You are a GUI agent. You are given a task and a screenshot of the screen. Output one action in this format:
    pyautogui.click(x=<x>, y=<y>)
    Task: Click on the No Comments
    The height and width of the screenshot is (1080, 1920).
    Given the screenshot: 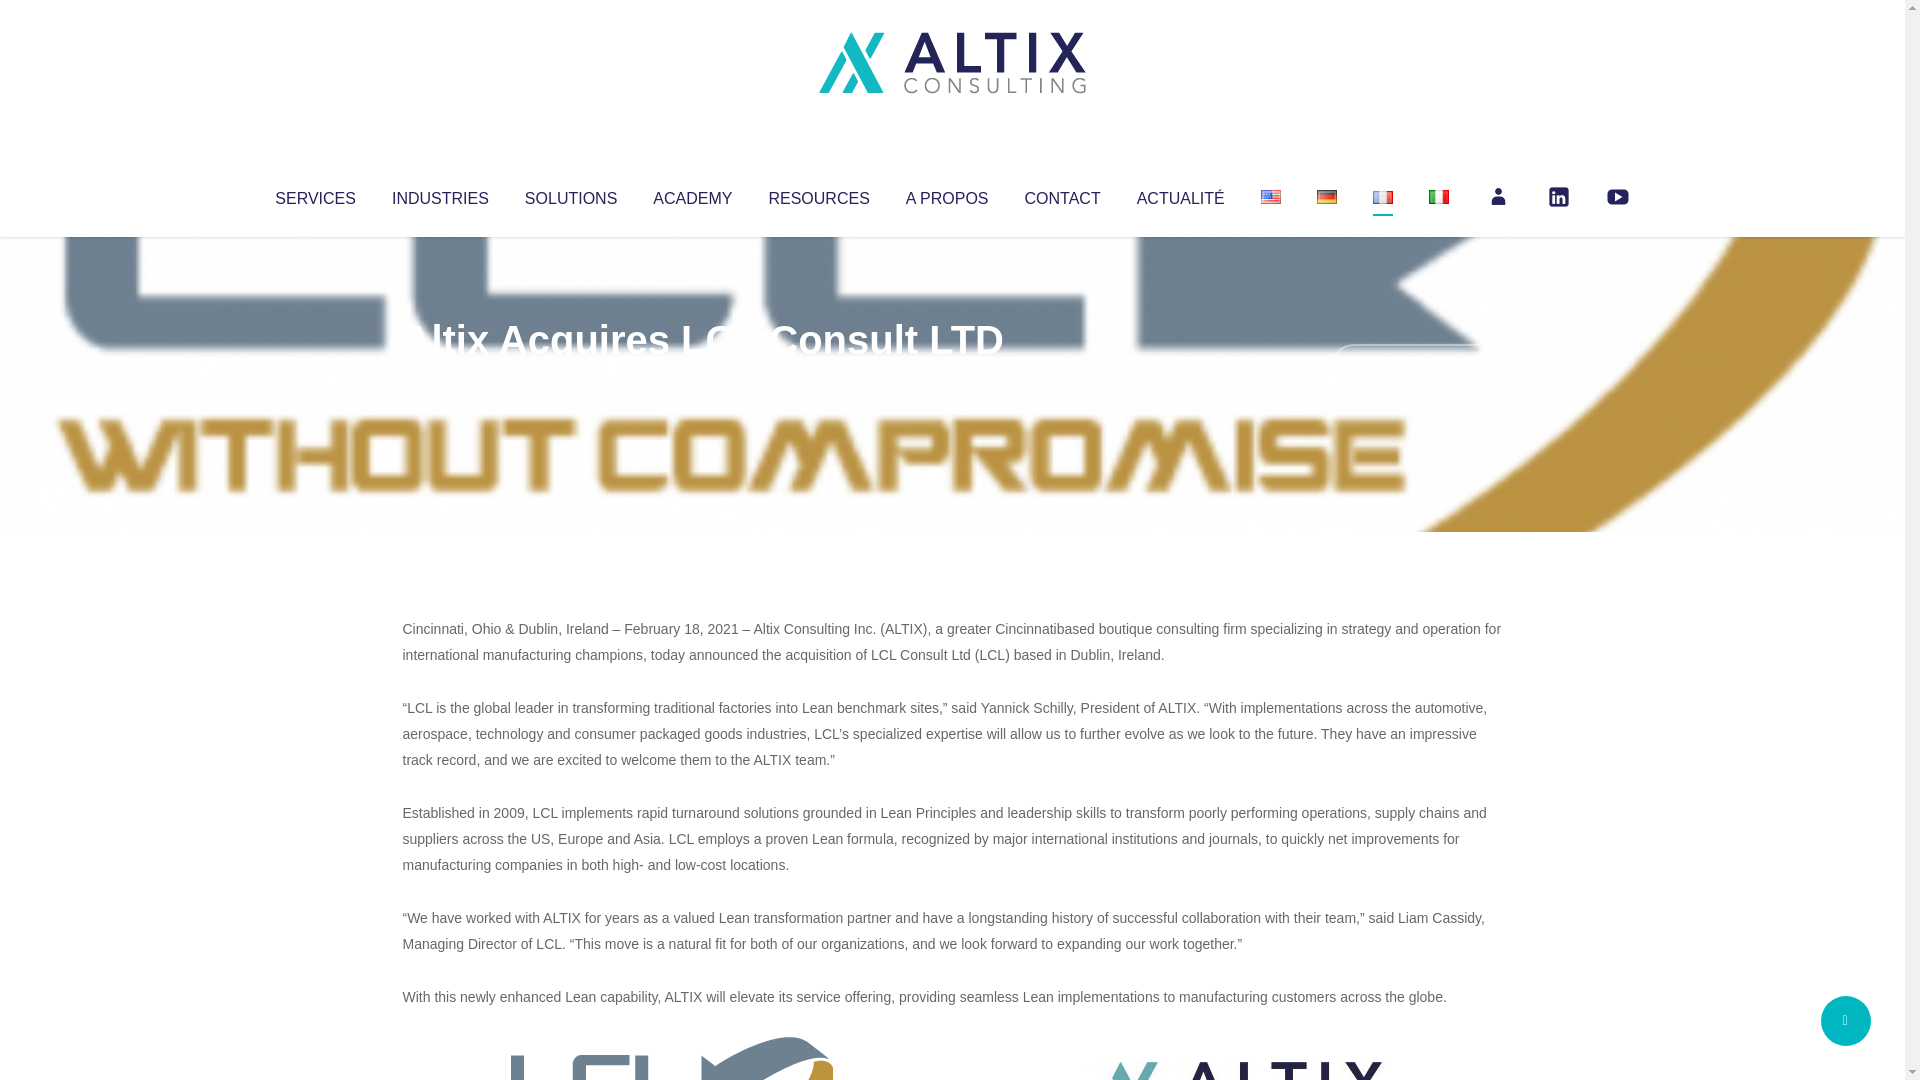 What is the action you would take?
    pyautogui.click(x=1416, y=366)
    